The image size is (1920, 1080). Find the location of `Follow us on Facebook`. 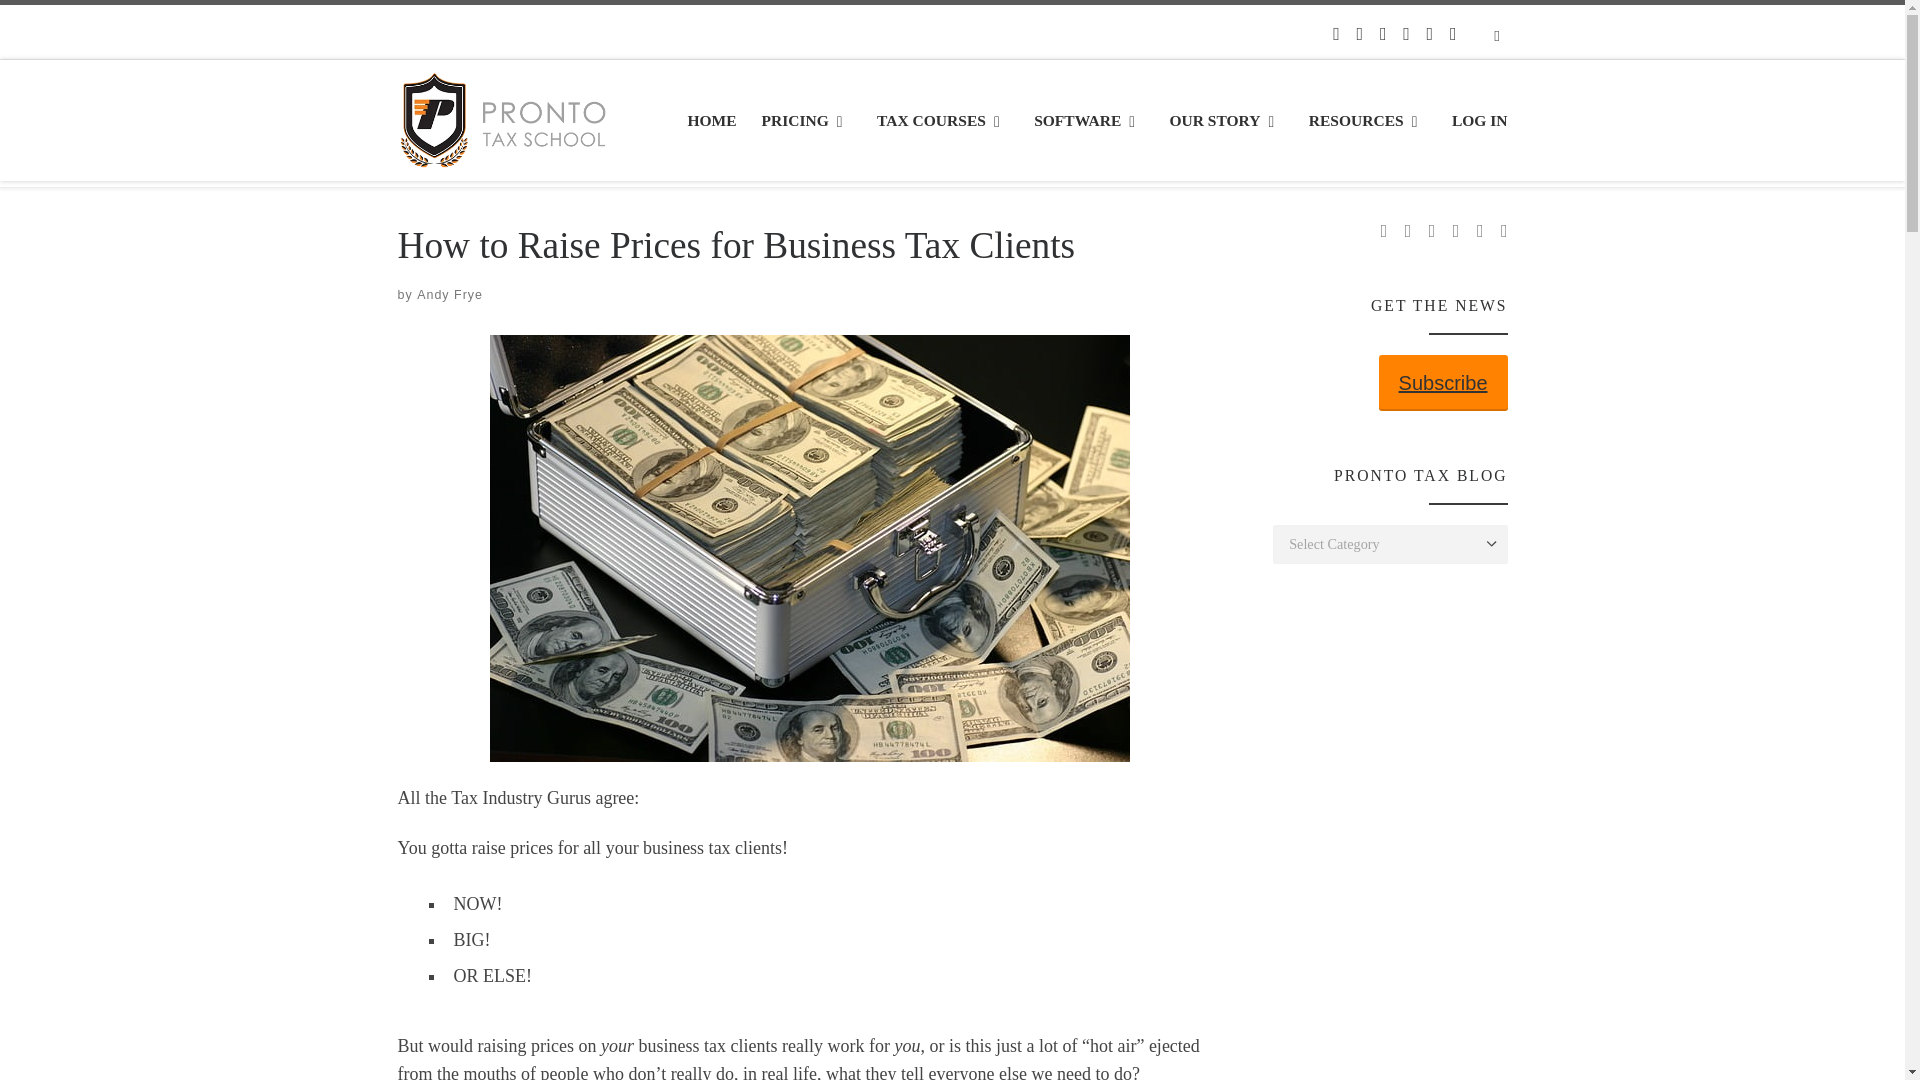

Follow us on Facebook is located at coordinates (1360, 34).